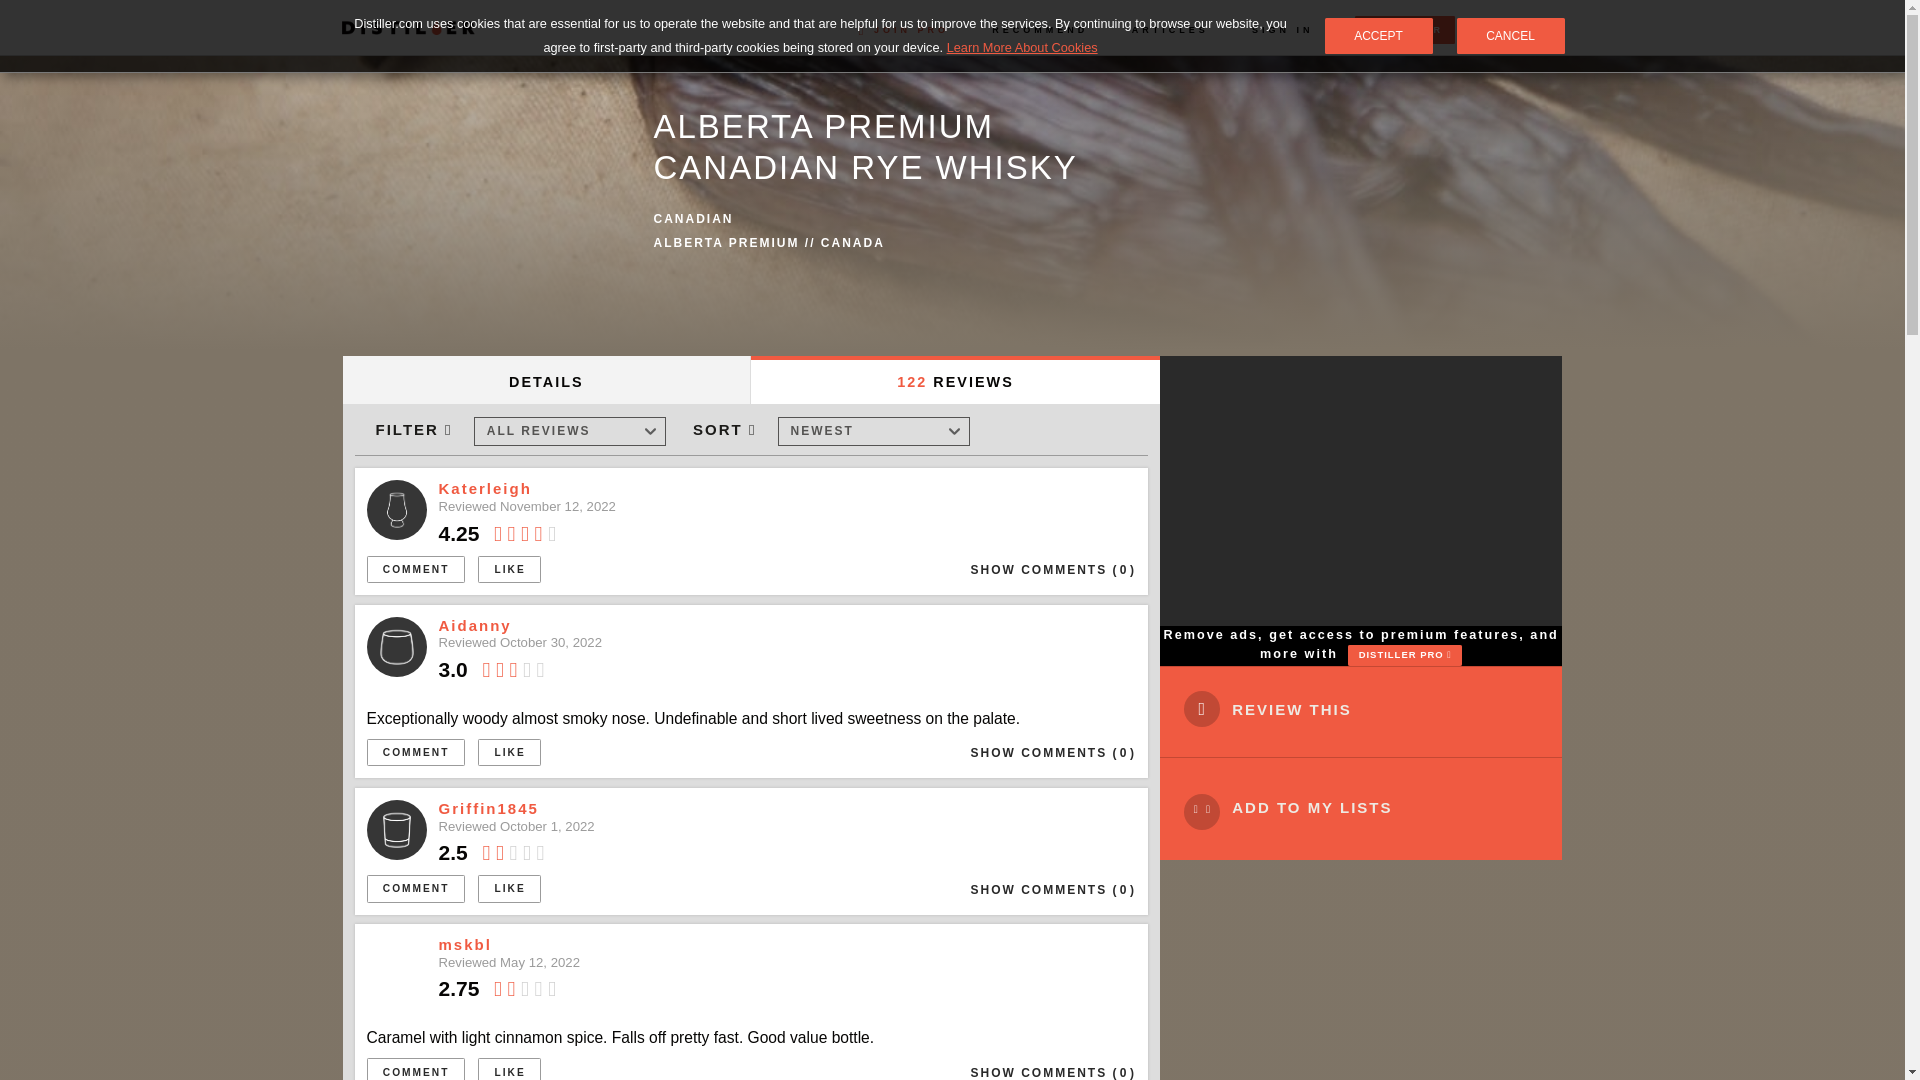 This screenshot has height=1080, width=1920. What do you see at coordinates (1040, 29) in the screenshot?
I see `RECOMMEND` at bounding box center [1040, 29].